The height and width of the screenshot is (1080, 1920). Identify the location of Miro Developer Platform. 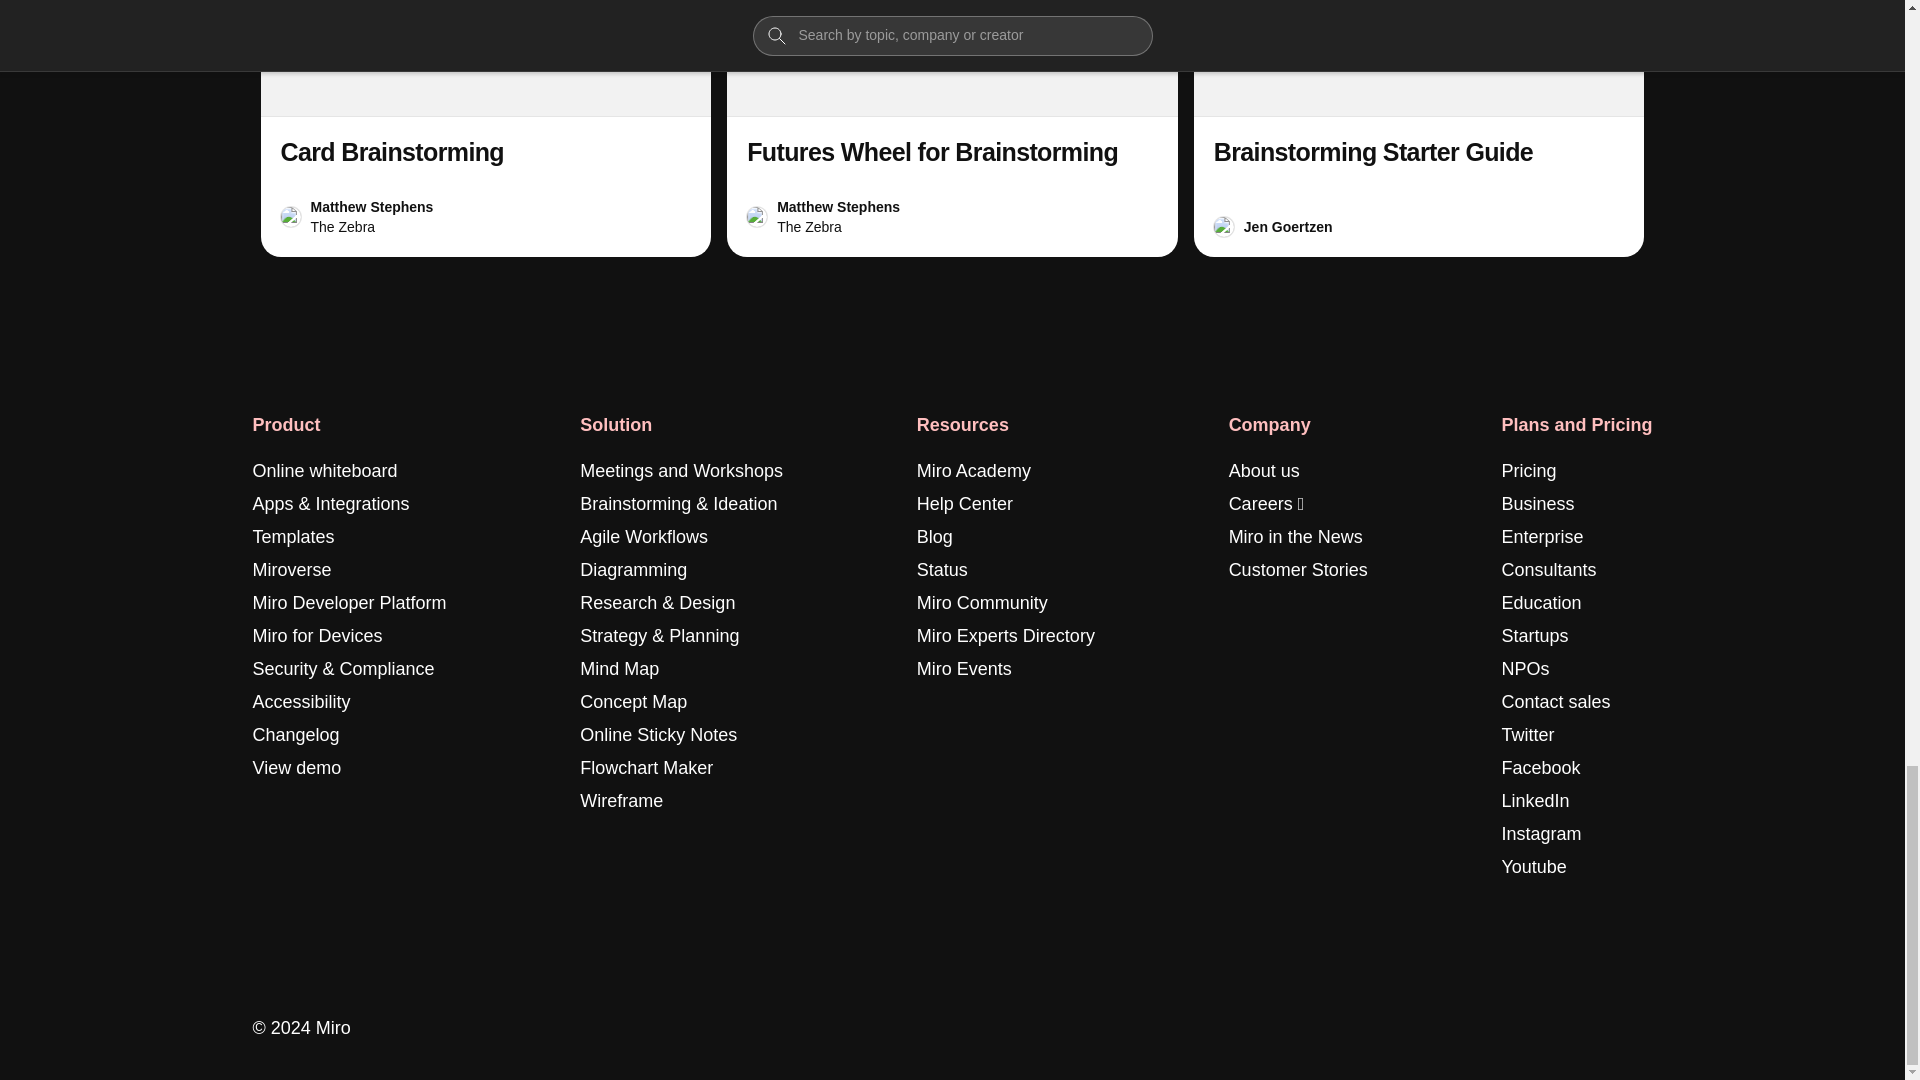
(348, 602).